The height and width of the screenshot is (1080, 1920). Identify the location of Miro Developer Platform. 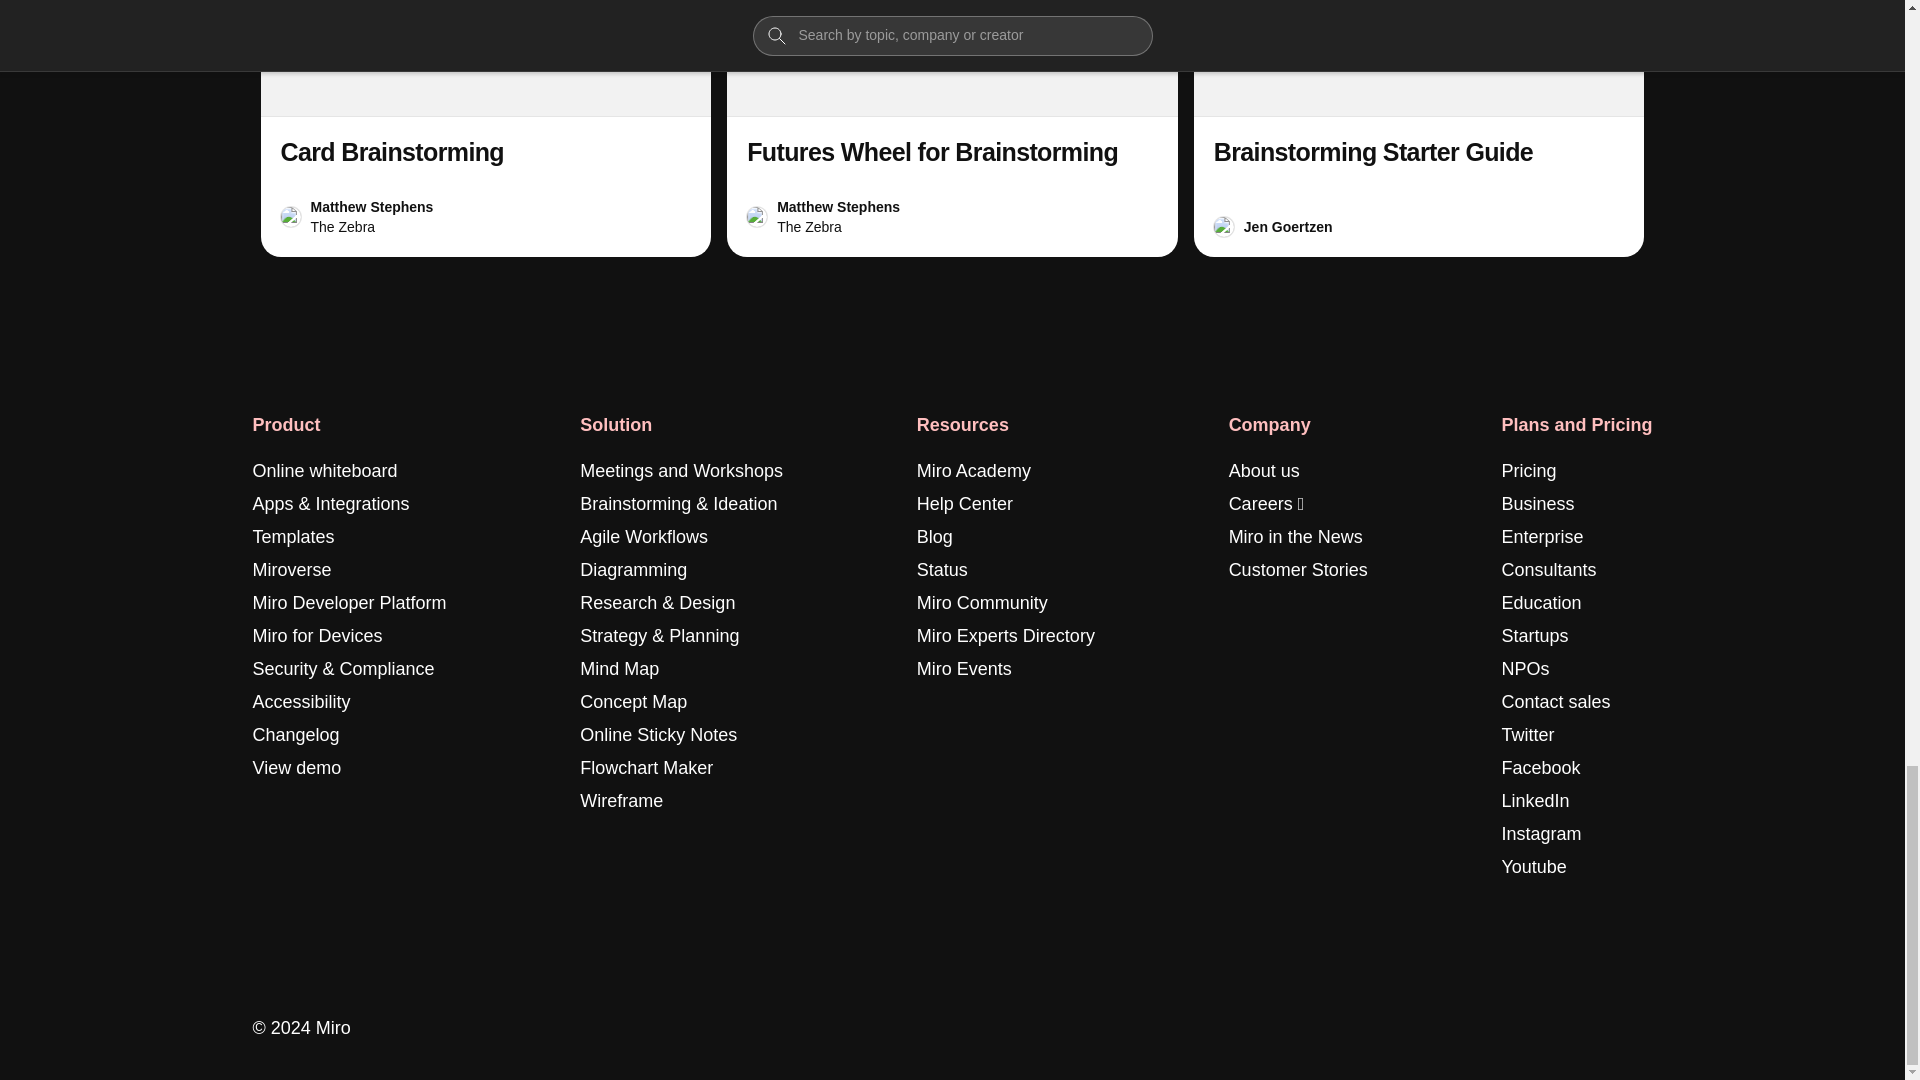
(348, 602).